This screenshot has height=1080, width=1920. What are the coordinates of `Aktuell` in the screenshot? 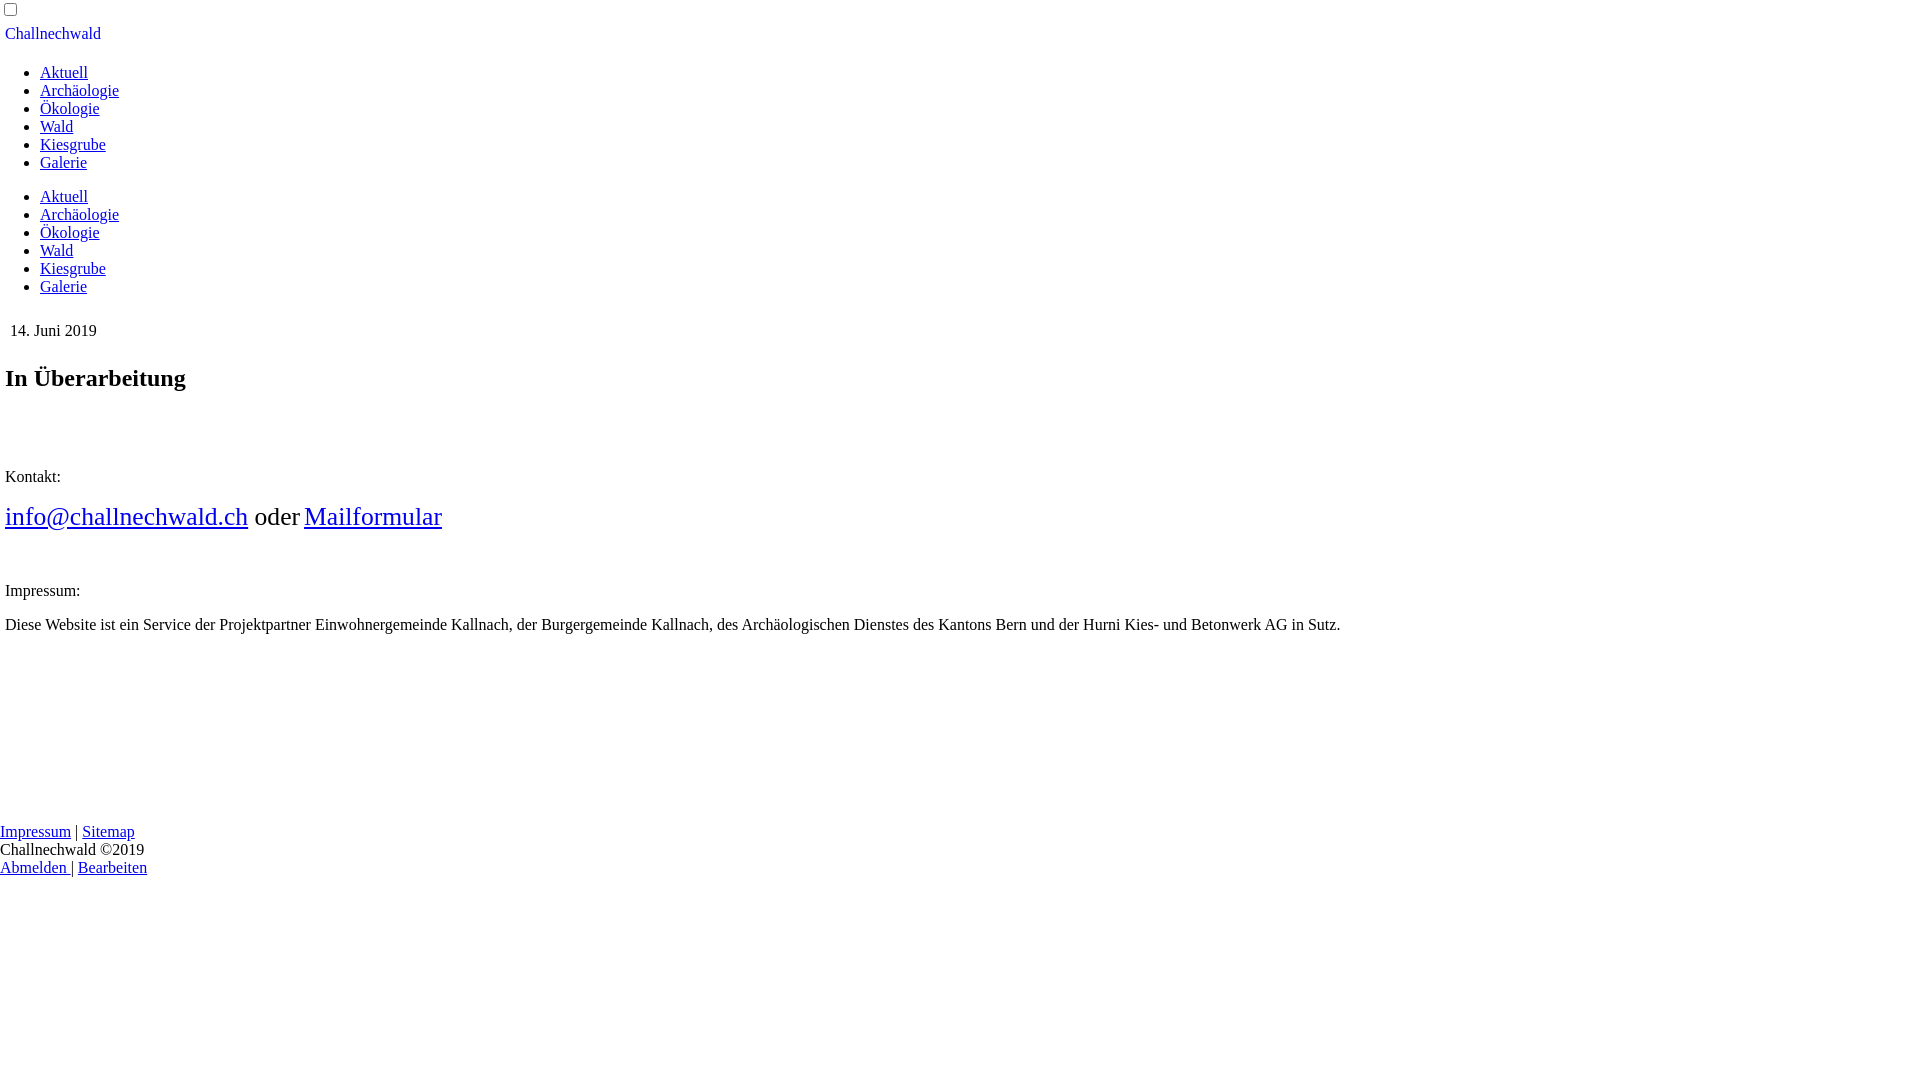 It's located at (64, 72).